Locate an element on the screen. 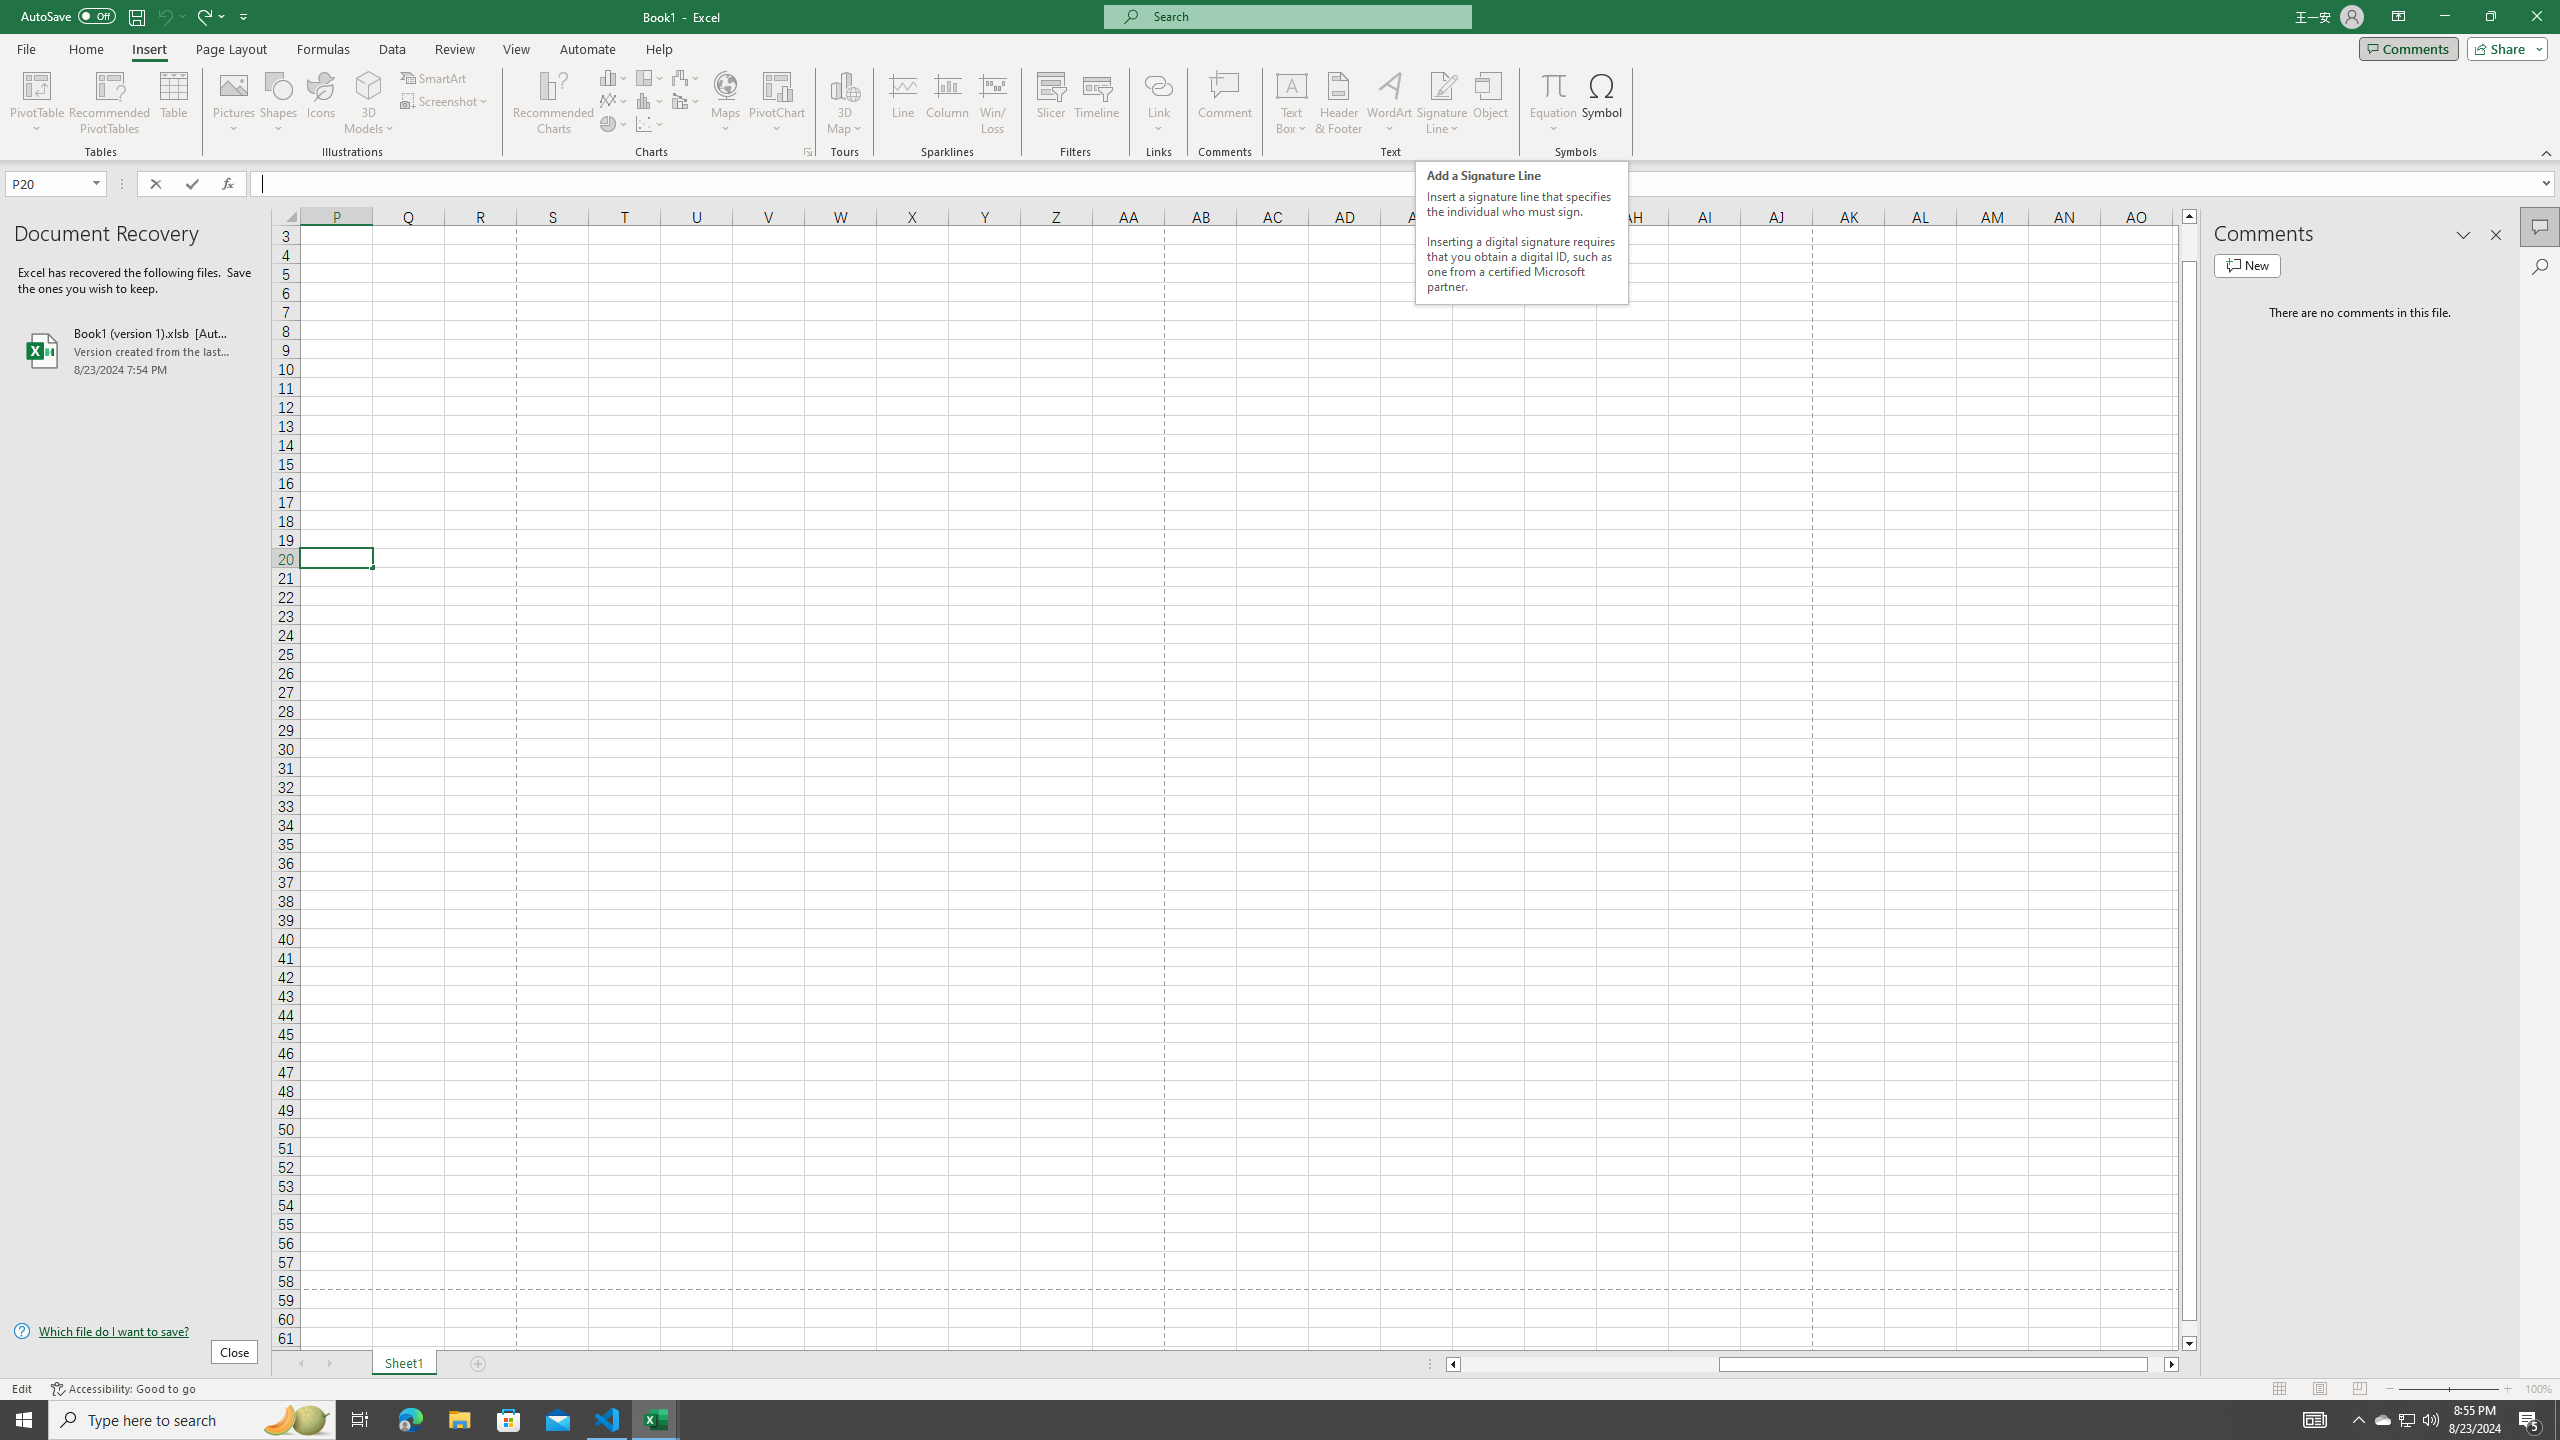  Page up is located at coordinates (2190, 242).